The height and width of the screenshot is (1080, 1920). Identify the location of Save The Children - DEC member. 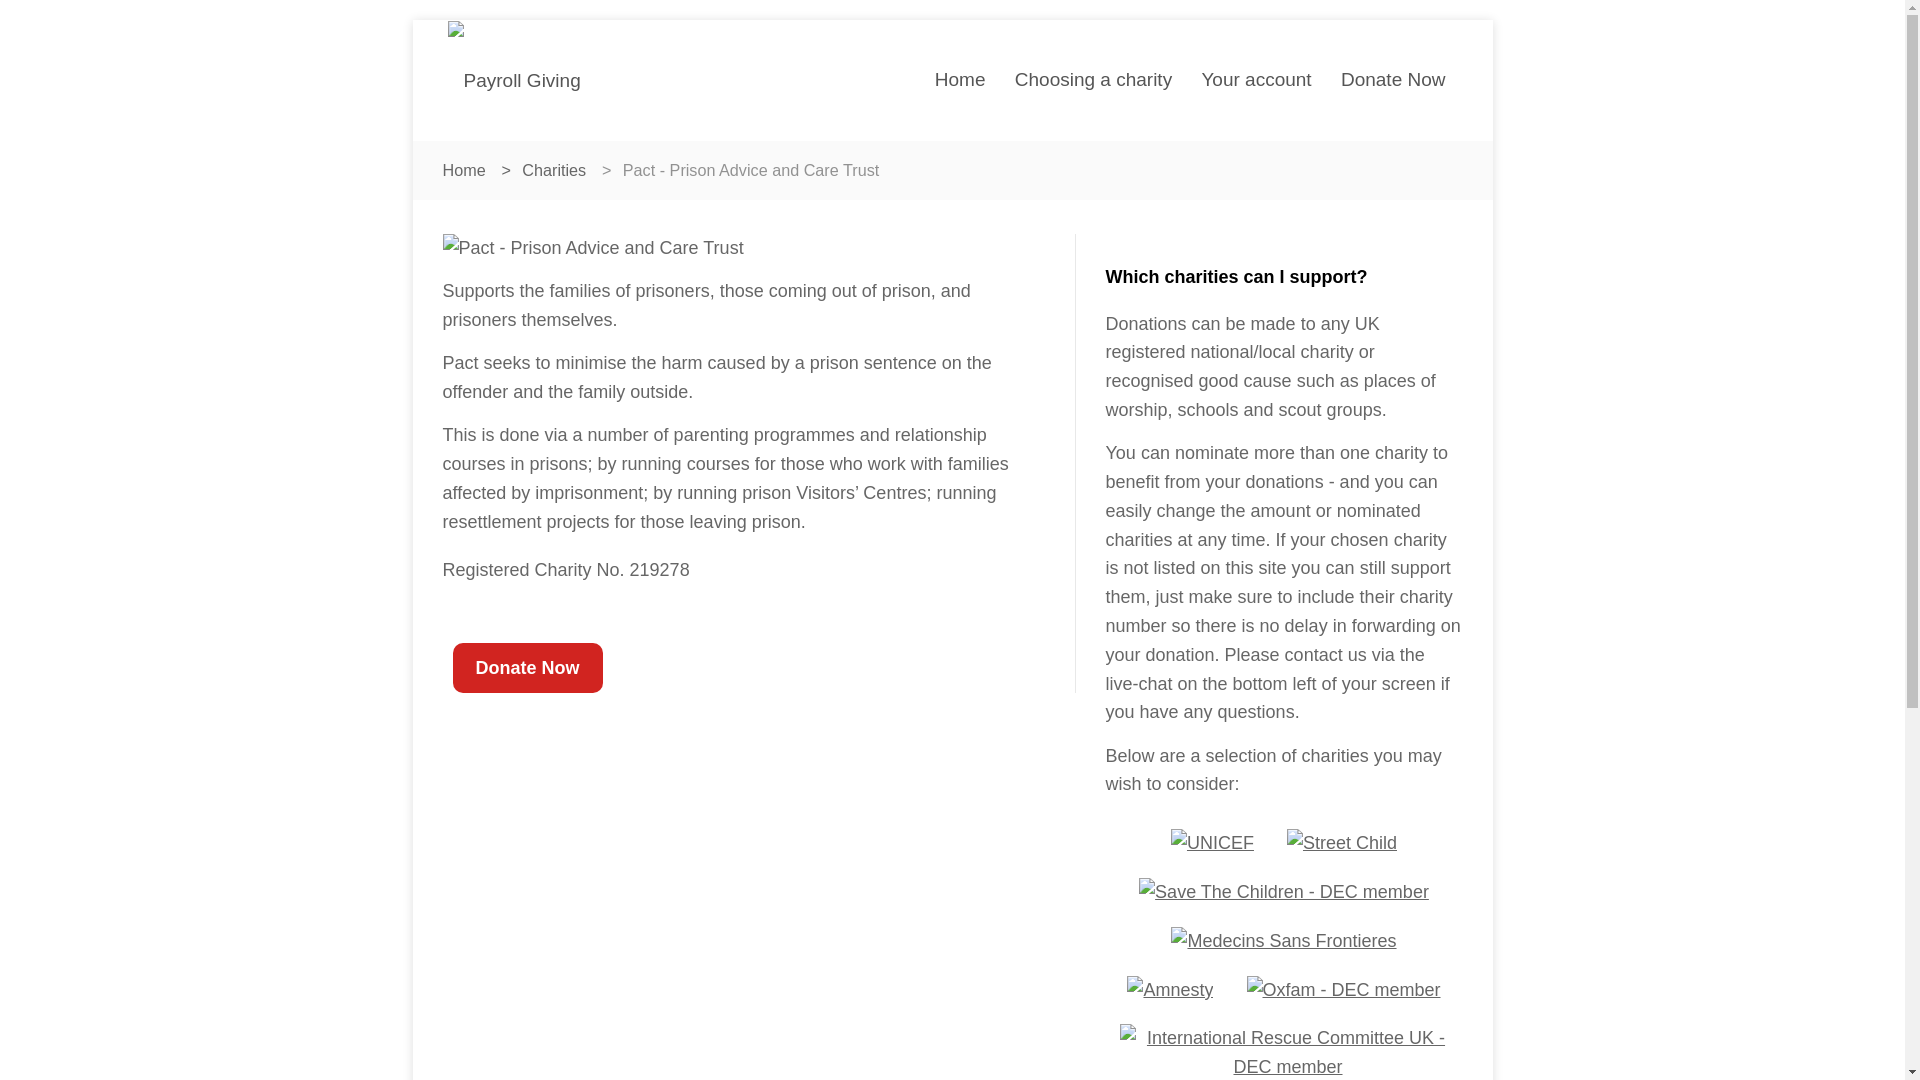
(1283, 892).